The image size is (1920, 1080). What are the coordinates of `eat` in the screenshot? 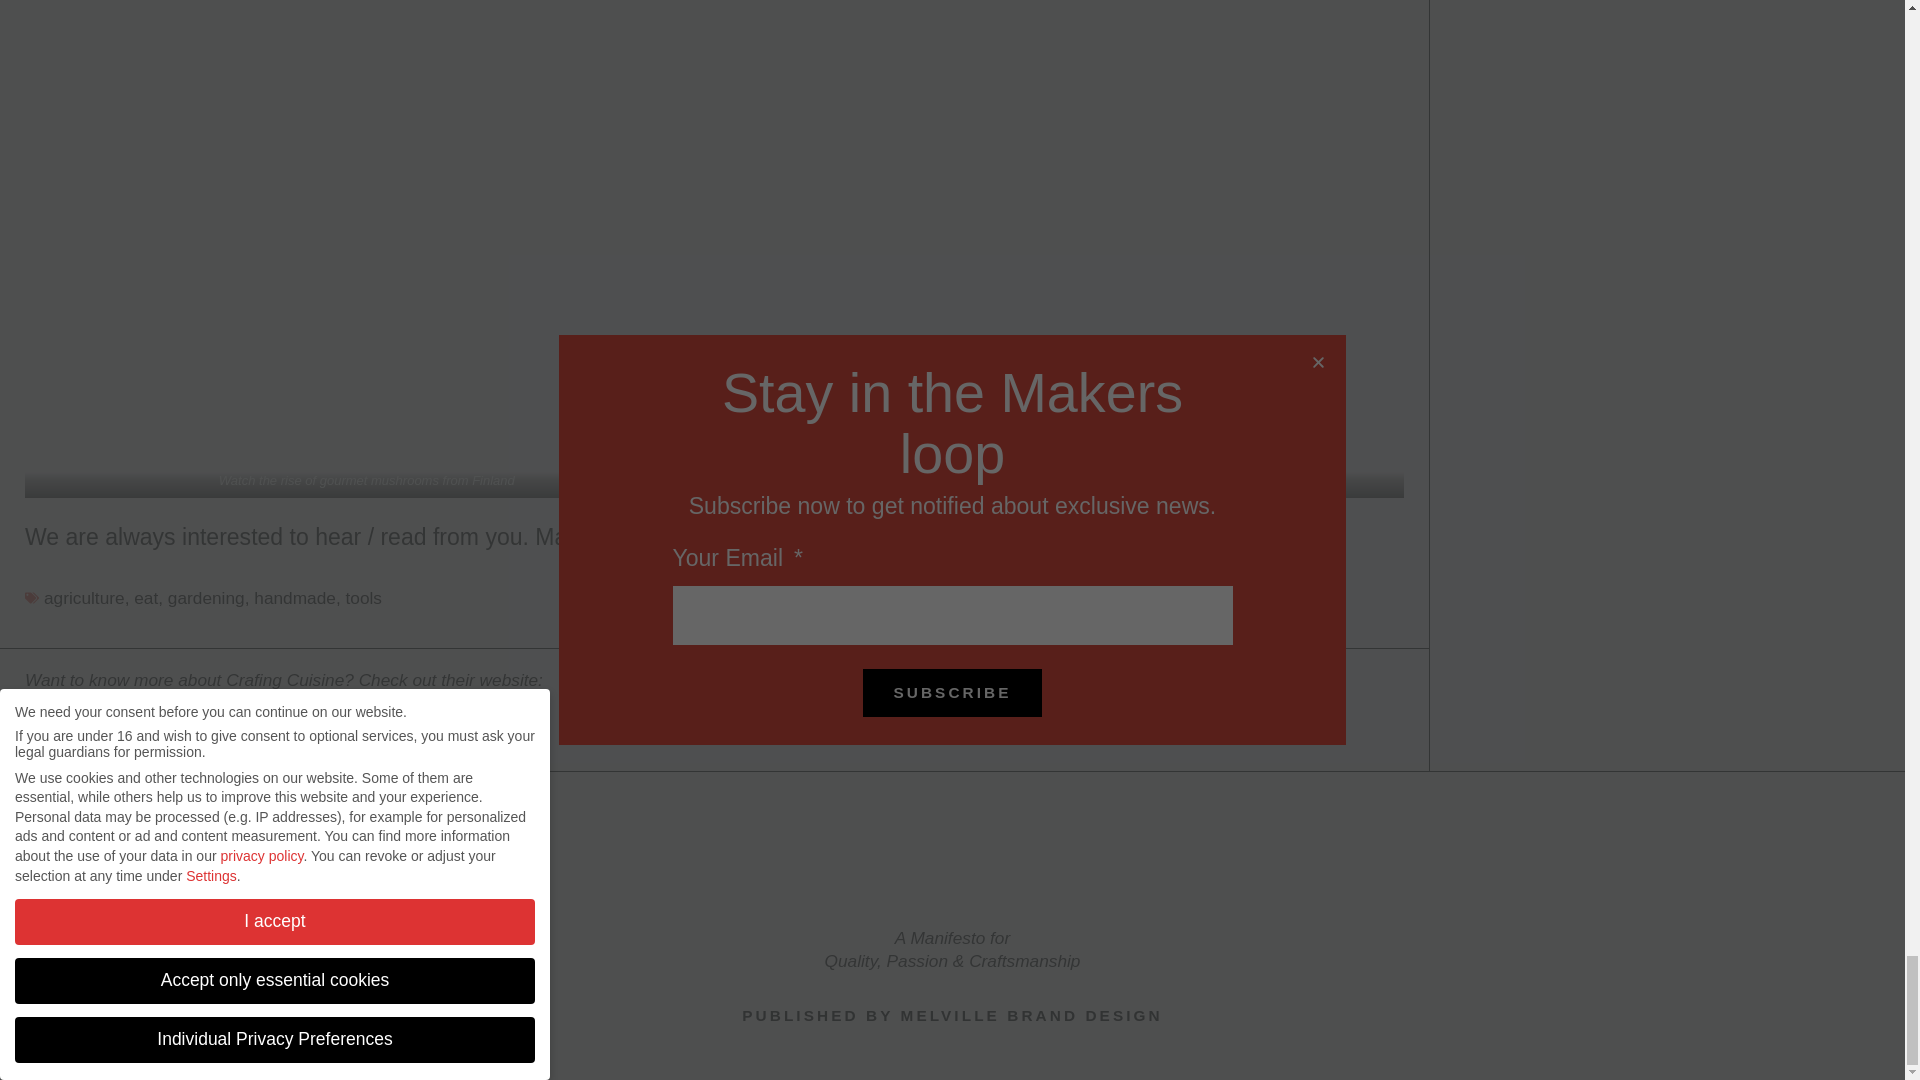 It's located at (146, 598).